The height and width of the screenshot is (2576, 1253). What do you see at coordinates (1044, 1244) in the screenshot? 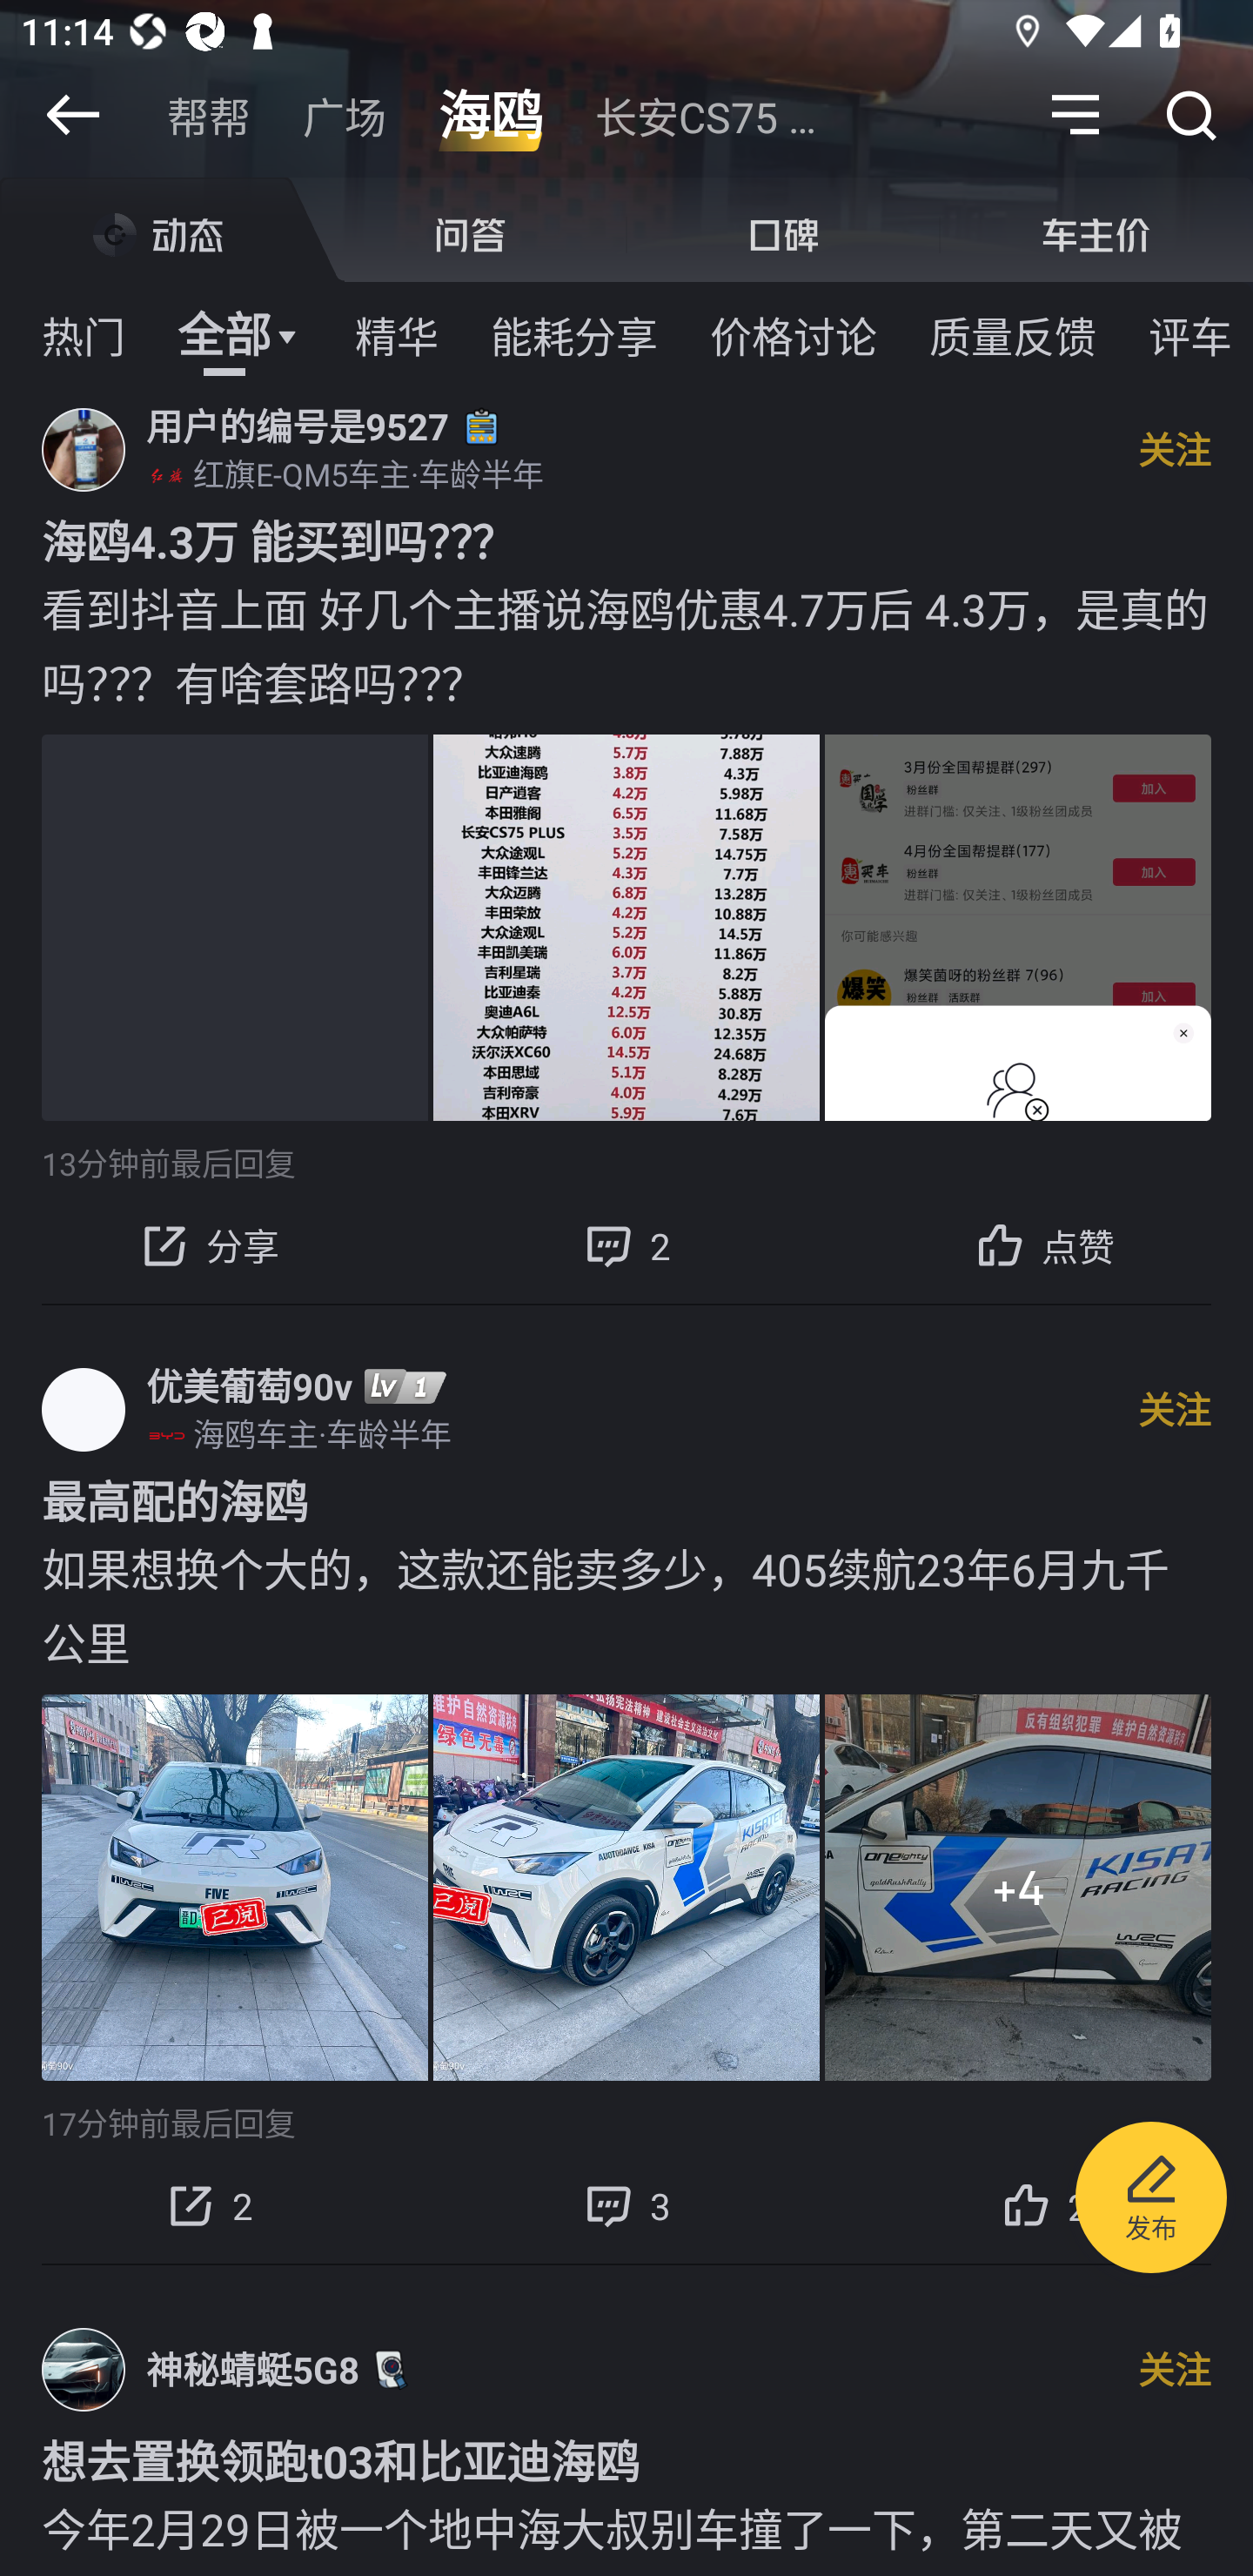
I see `点赞` at bounding box center [1044, 1244].